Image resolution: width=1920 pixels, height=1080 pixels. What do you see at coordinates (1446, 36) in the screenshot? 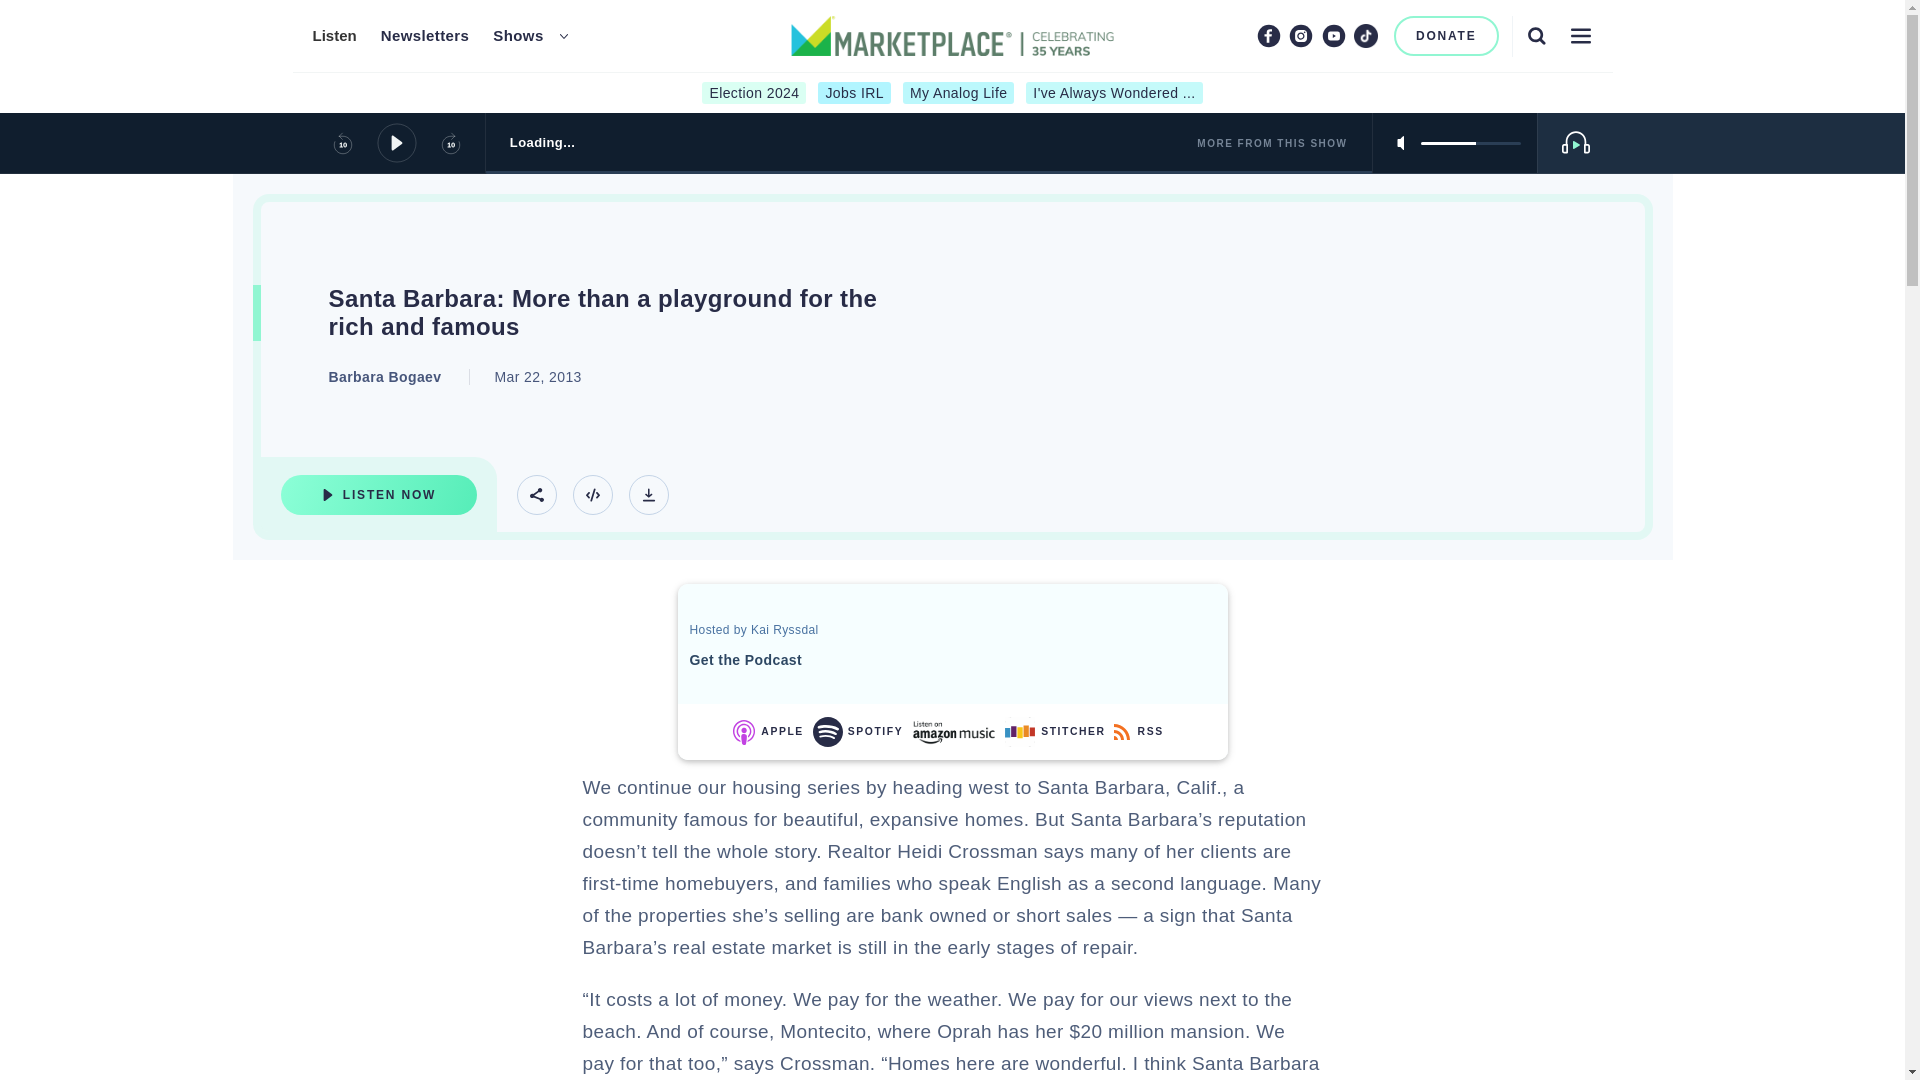
I see `DONATE` at bounding box center [1446, 36].